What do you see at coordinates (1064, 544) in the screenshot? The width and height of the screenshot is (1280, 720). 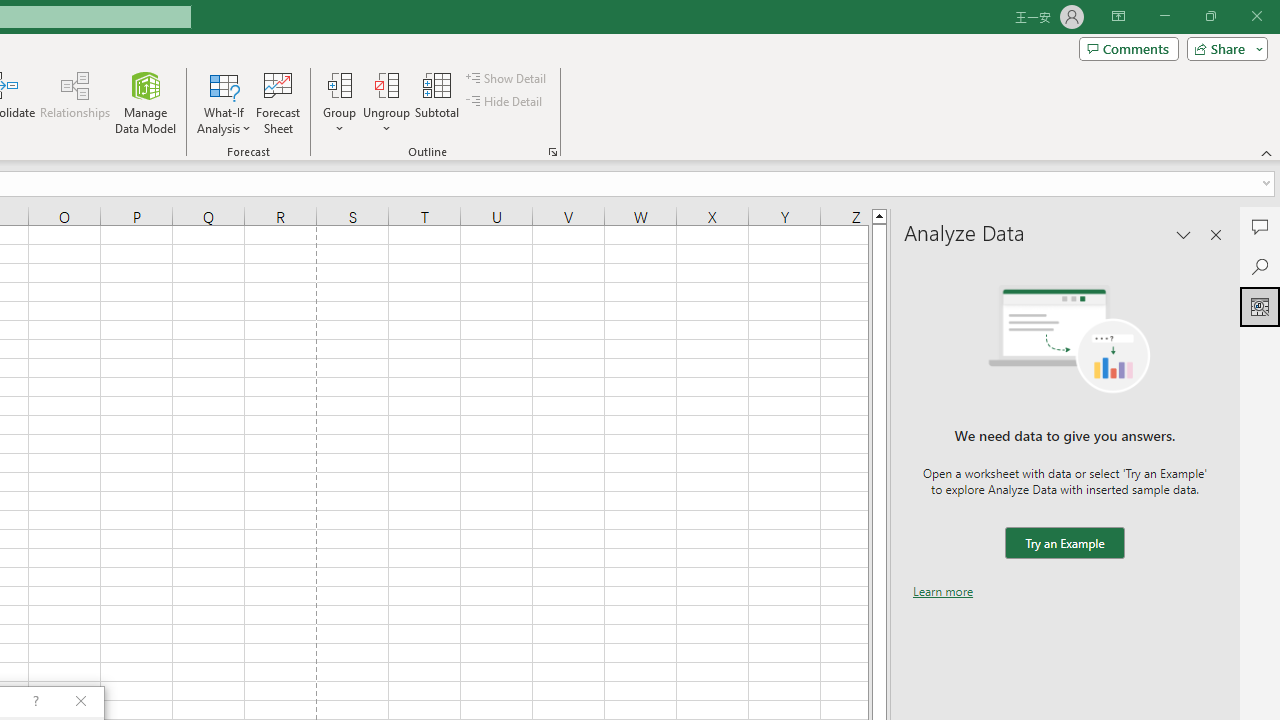 I see `We need data to give you answers. Try an Example` at bounding box center [1064, 544].